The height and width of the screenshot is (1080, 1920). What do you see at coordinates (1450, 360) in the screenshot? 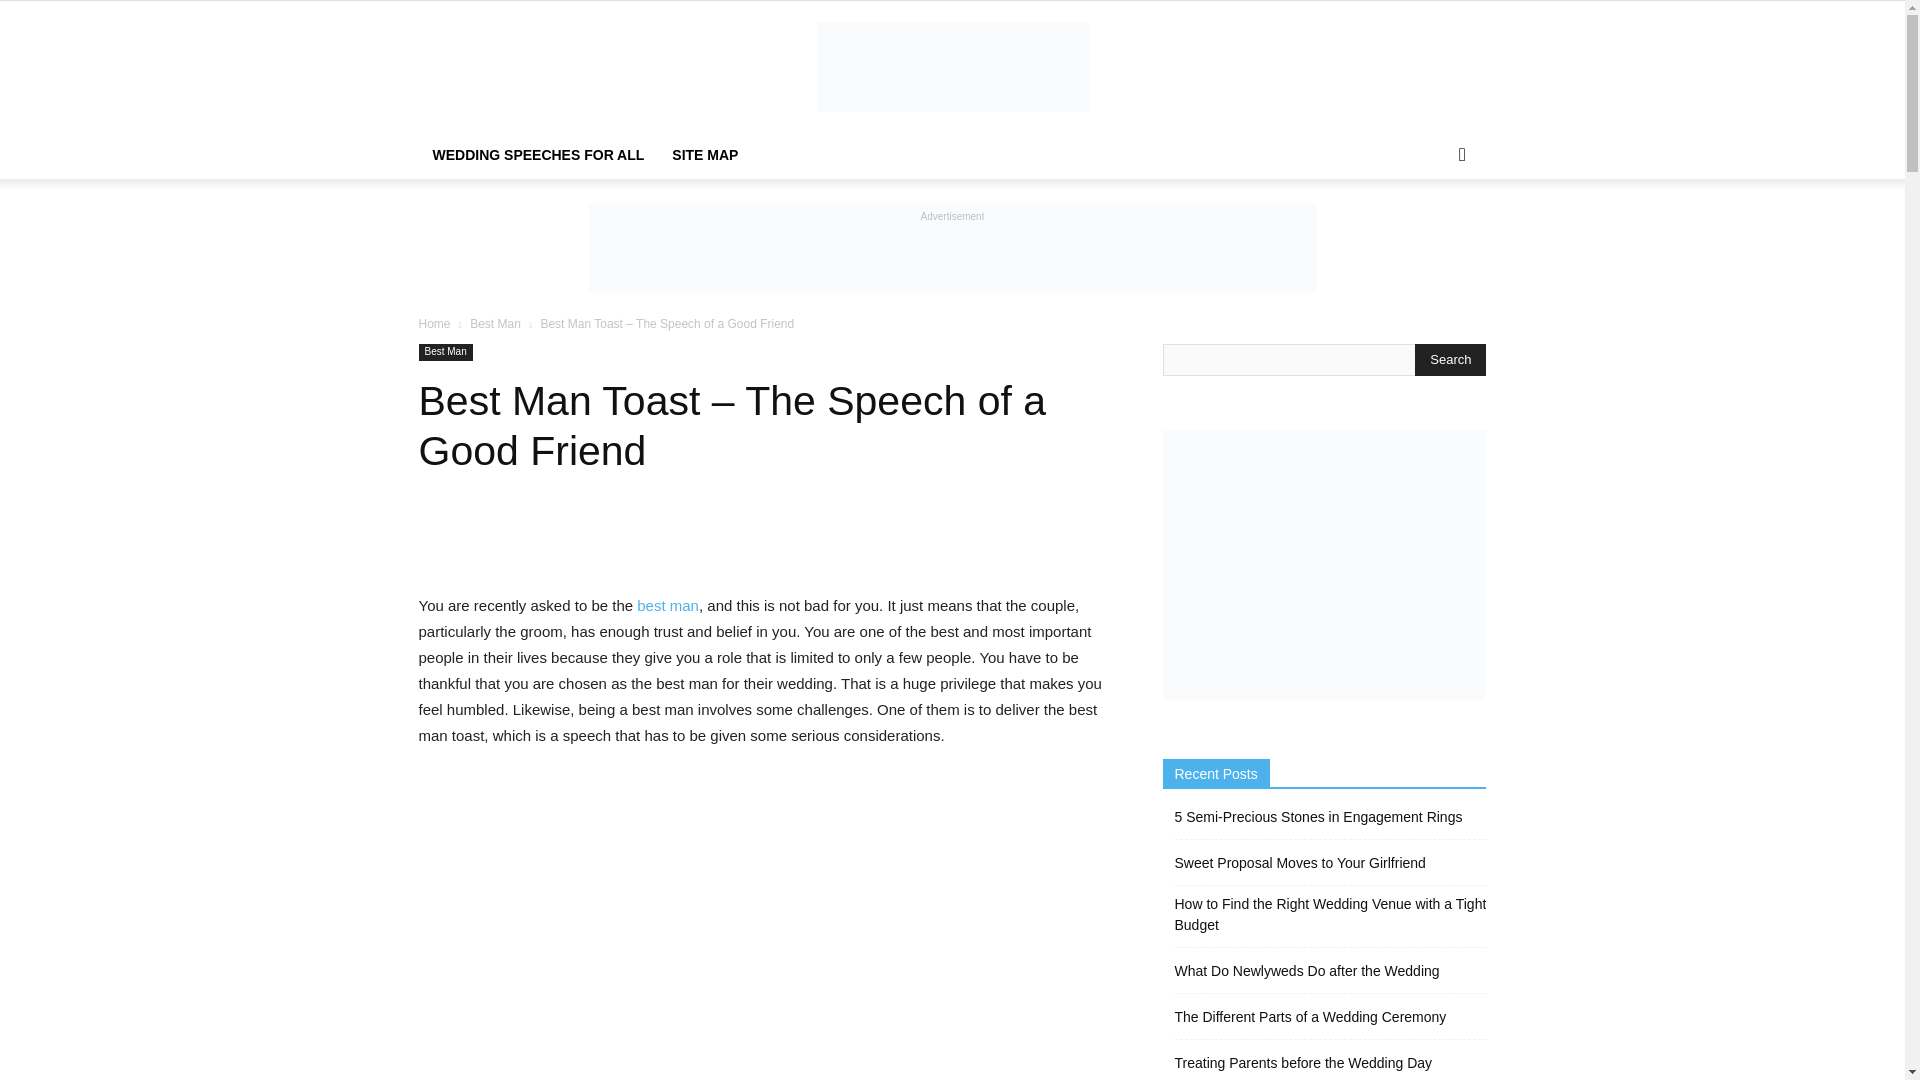
I see `Search` at bounding box center [1450, 360].